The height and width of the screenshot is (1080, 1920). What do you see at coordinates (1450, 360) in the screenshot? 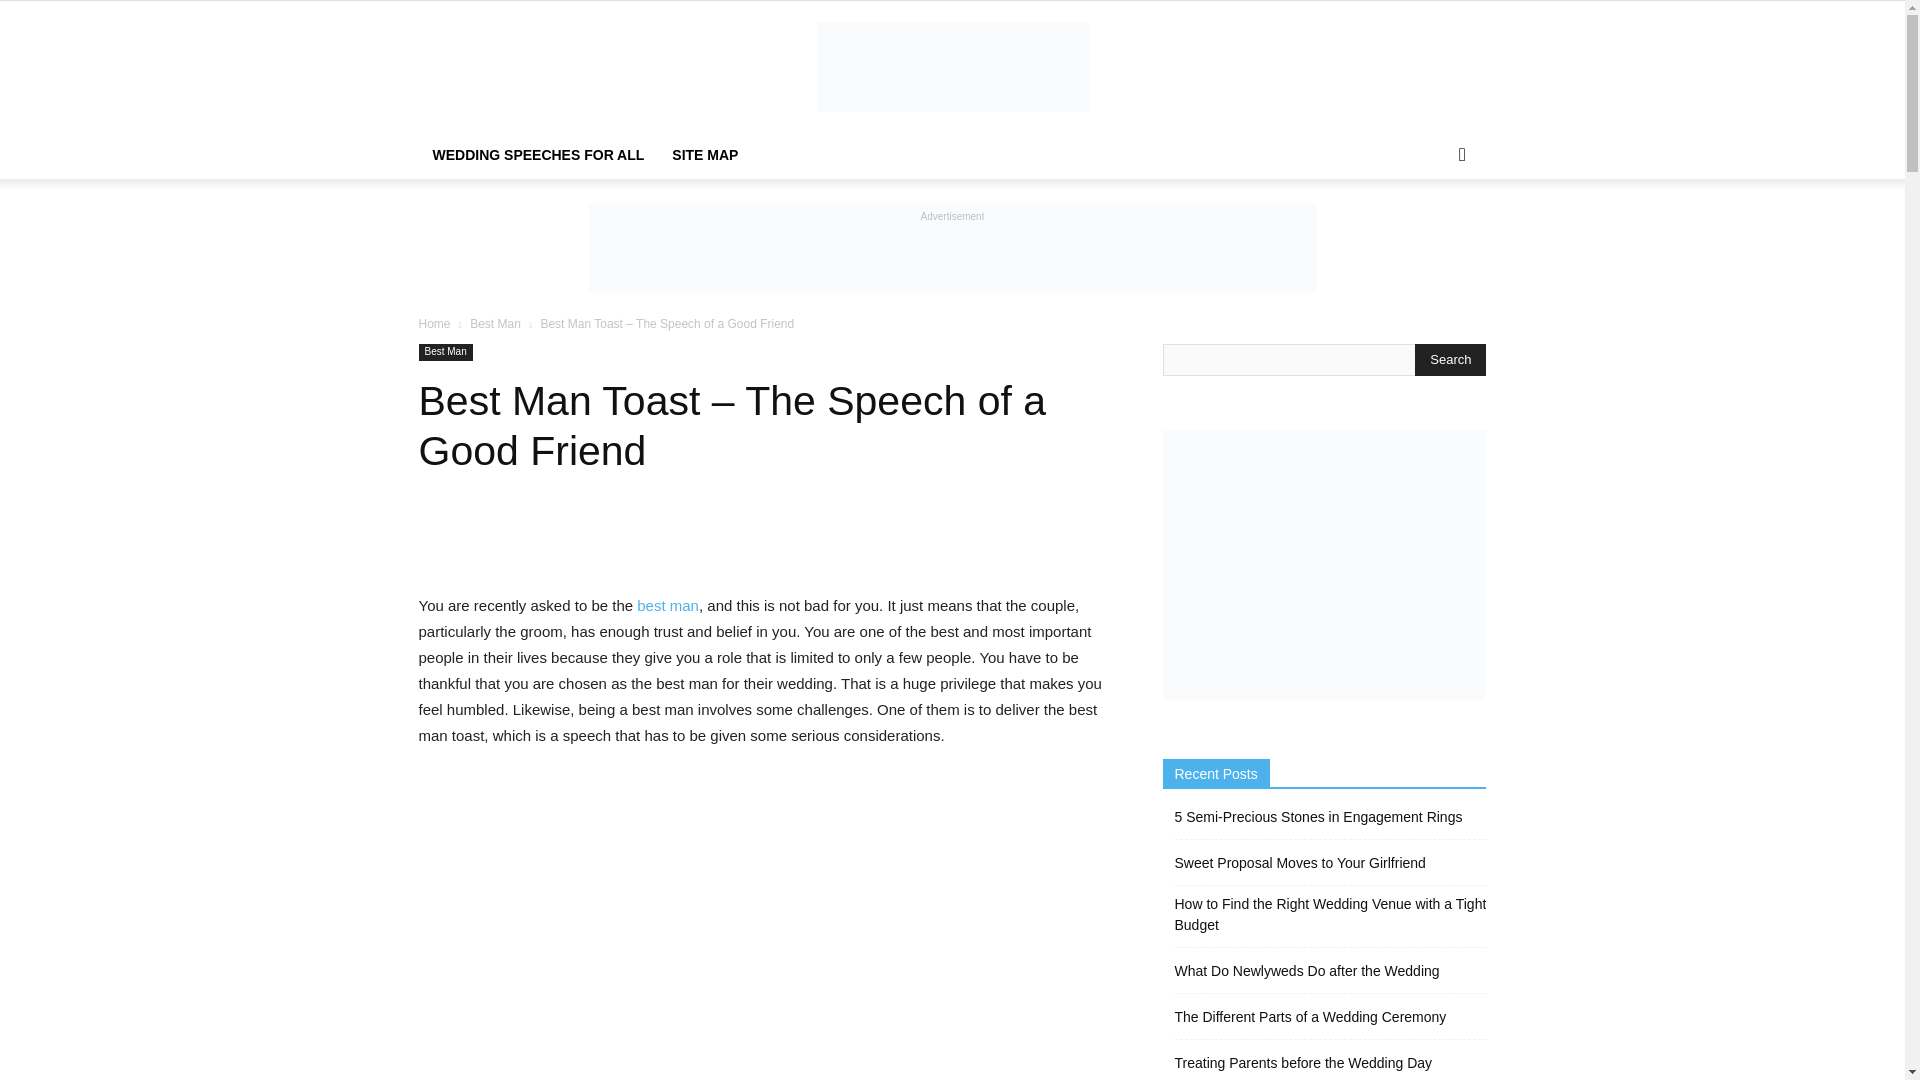
I see `Search` at bounding box center [1450, 360].